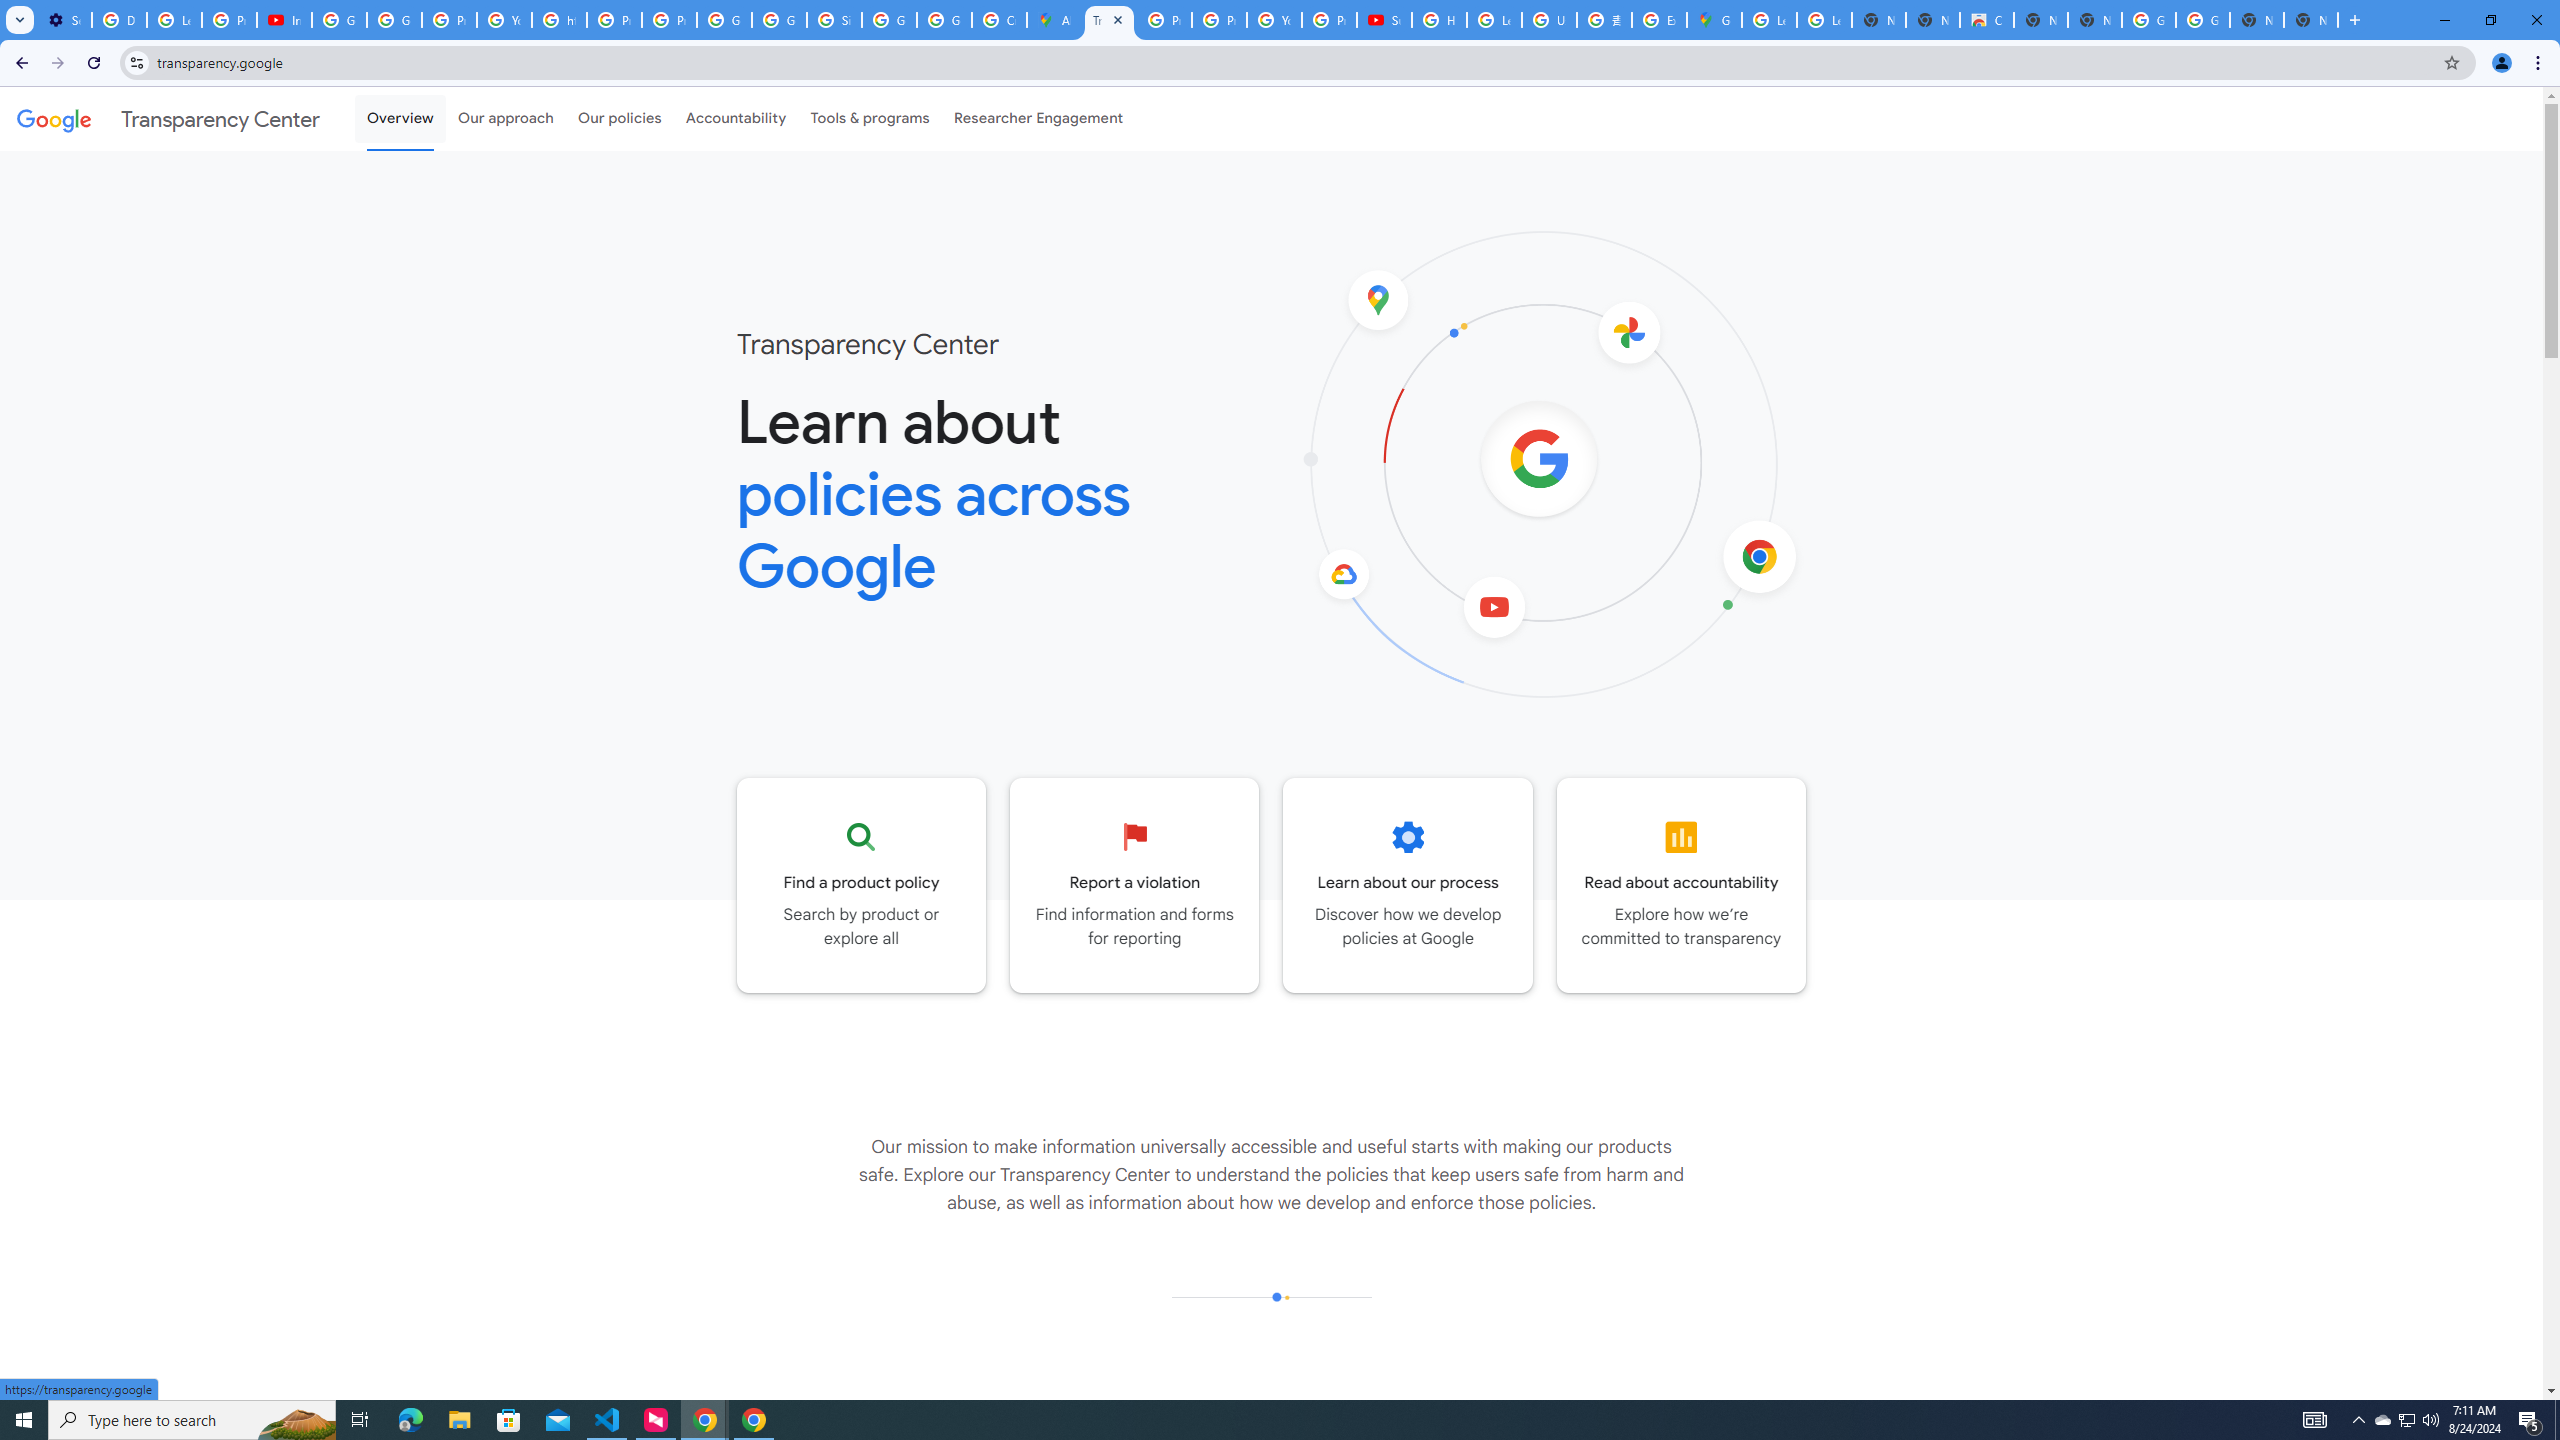 This screenshot has height=1440, width=2560. I want to click on Tools & programs, so click(870, 118).